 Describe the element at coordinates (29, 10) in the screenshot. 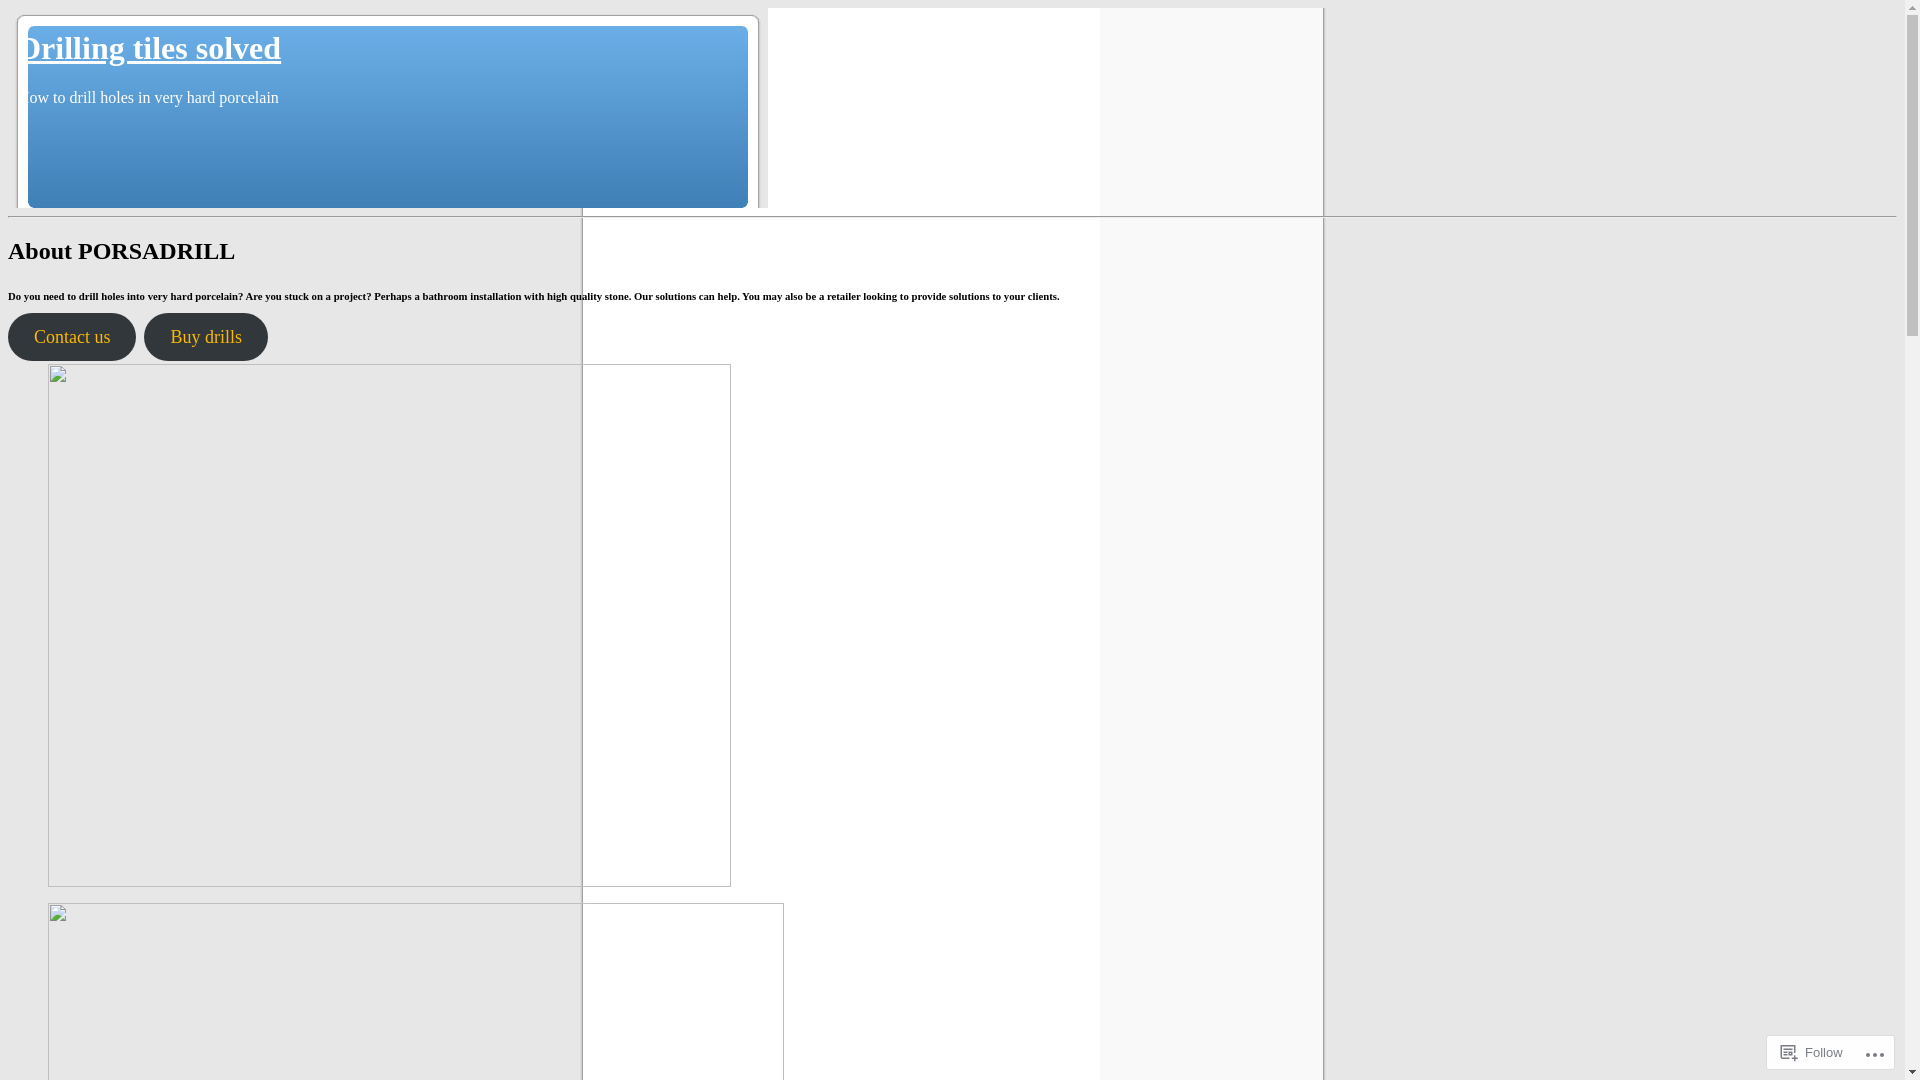

I see `Search` at that location.